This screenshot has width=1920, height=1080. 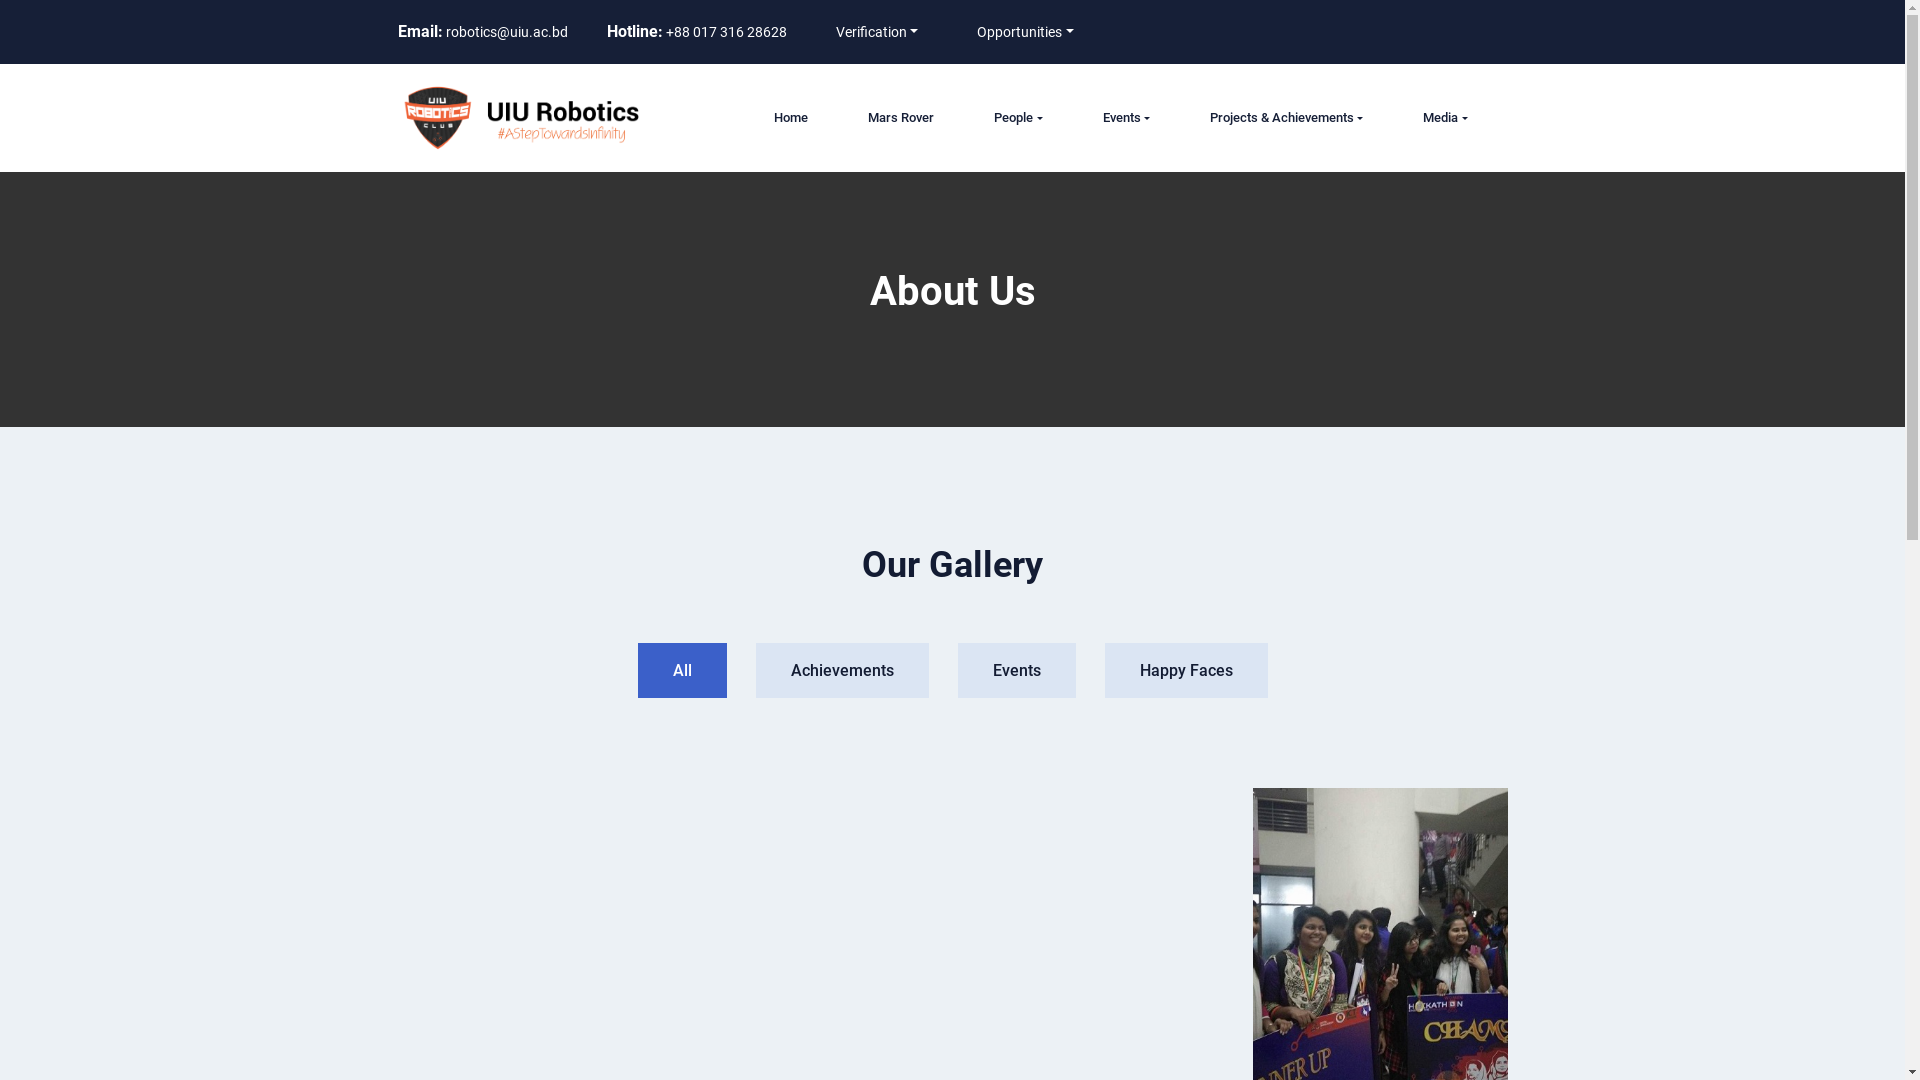 I want to click on Events, so click(x=1126, y=118).